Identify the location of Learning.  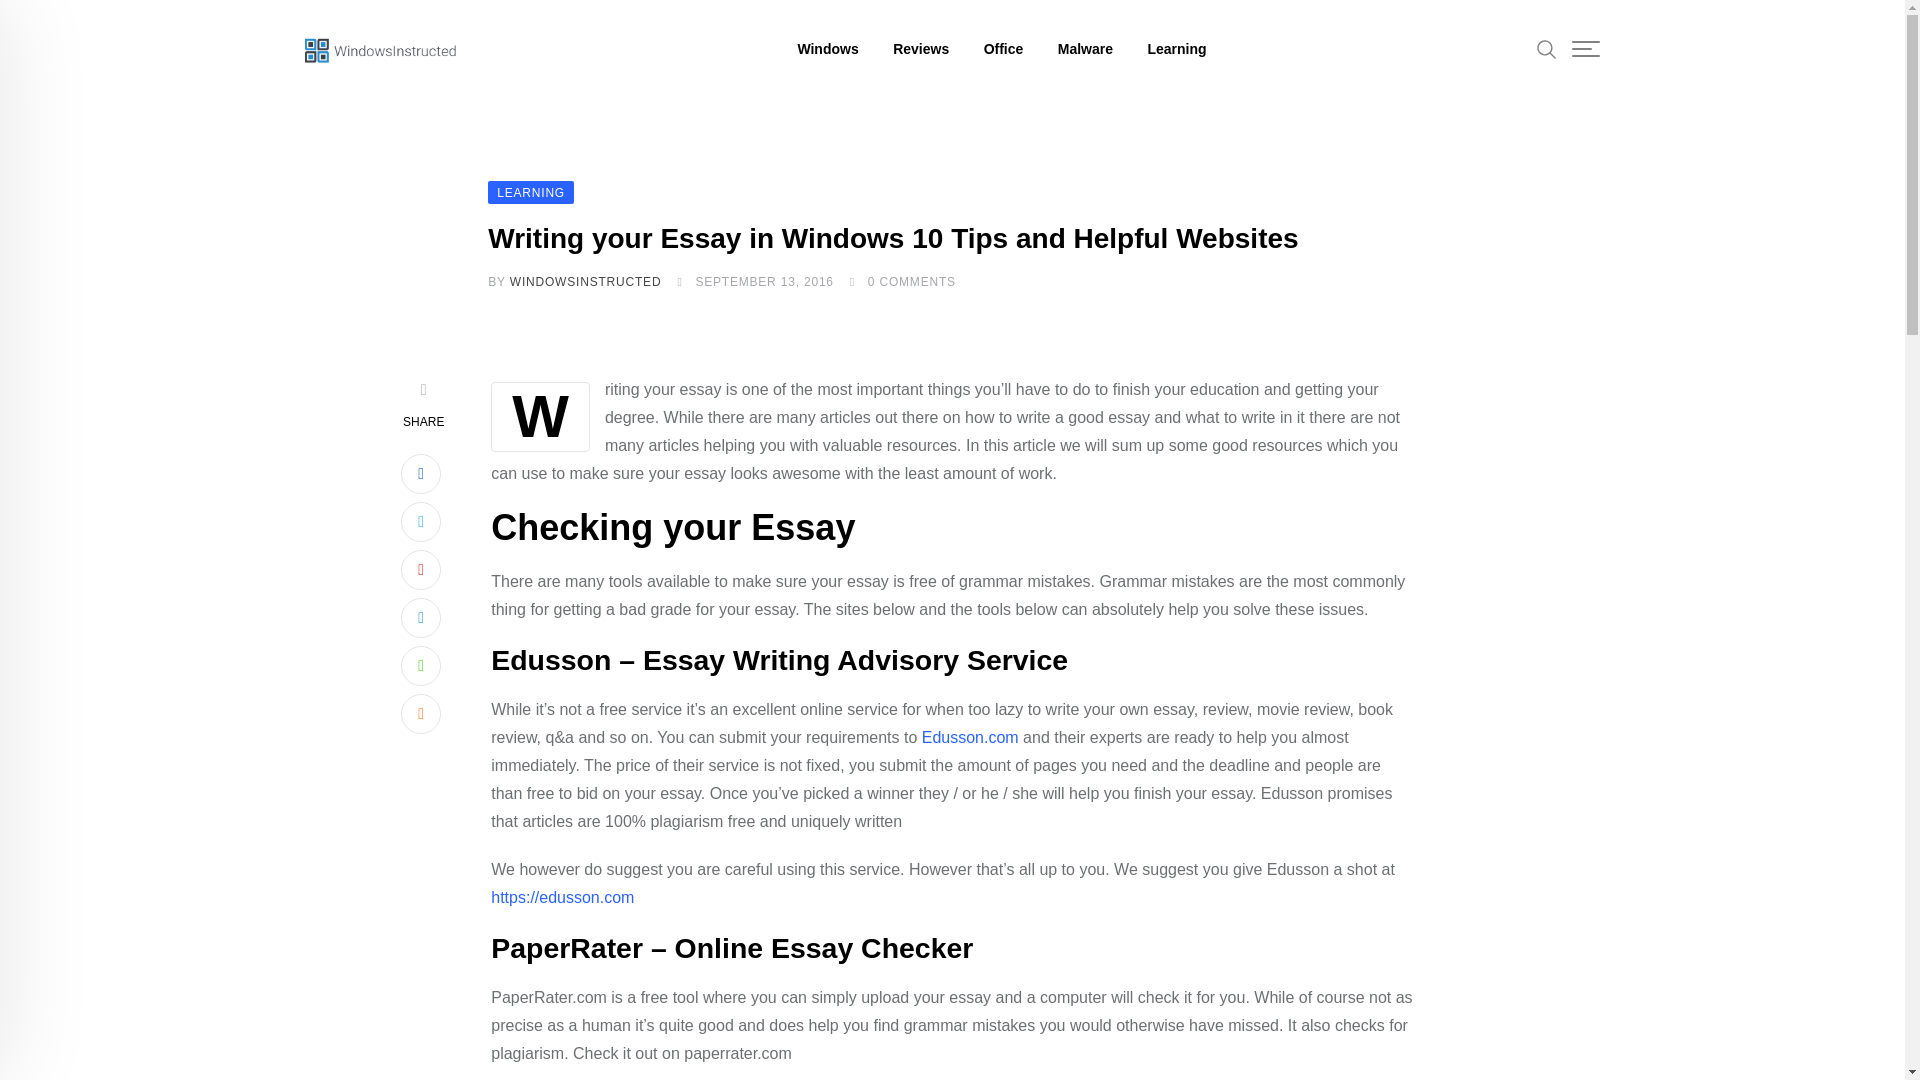
(1176, 49).